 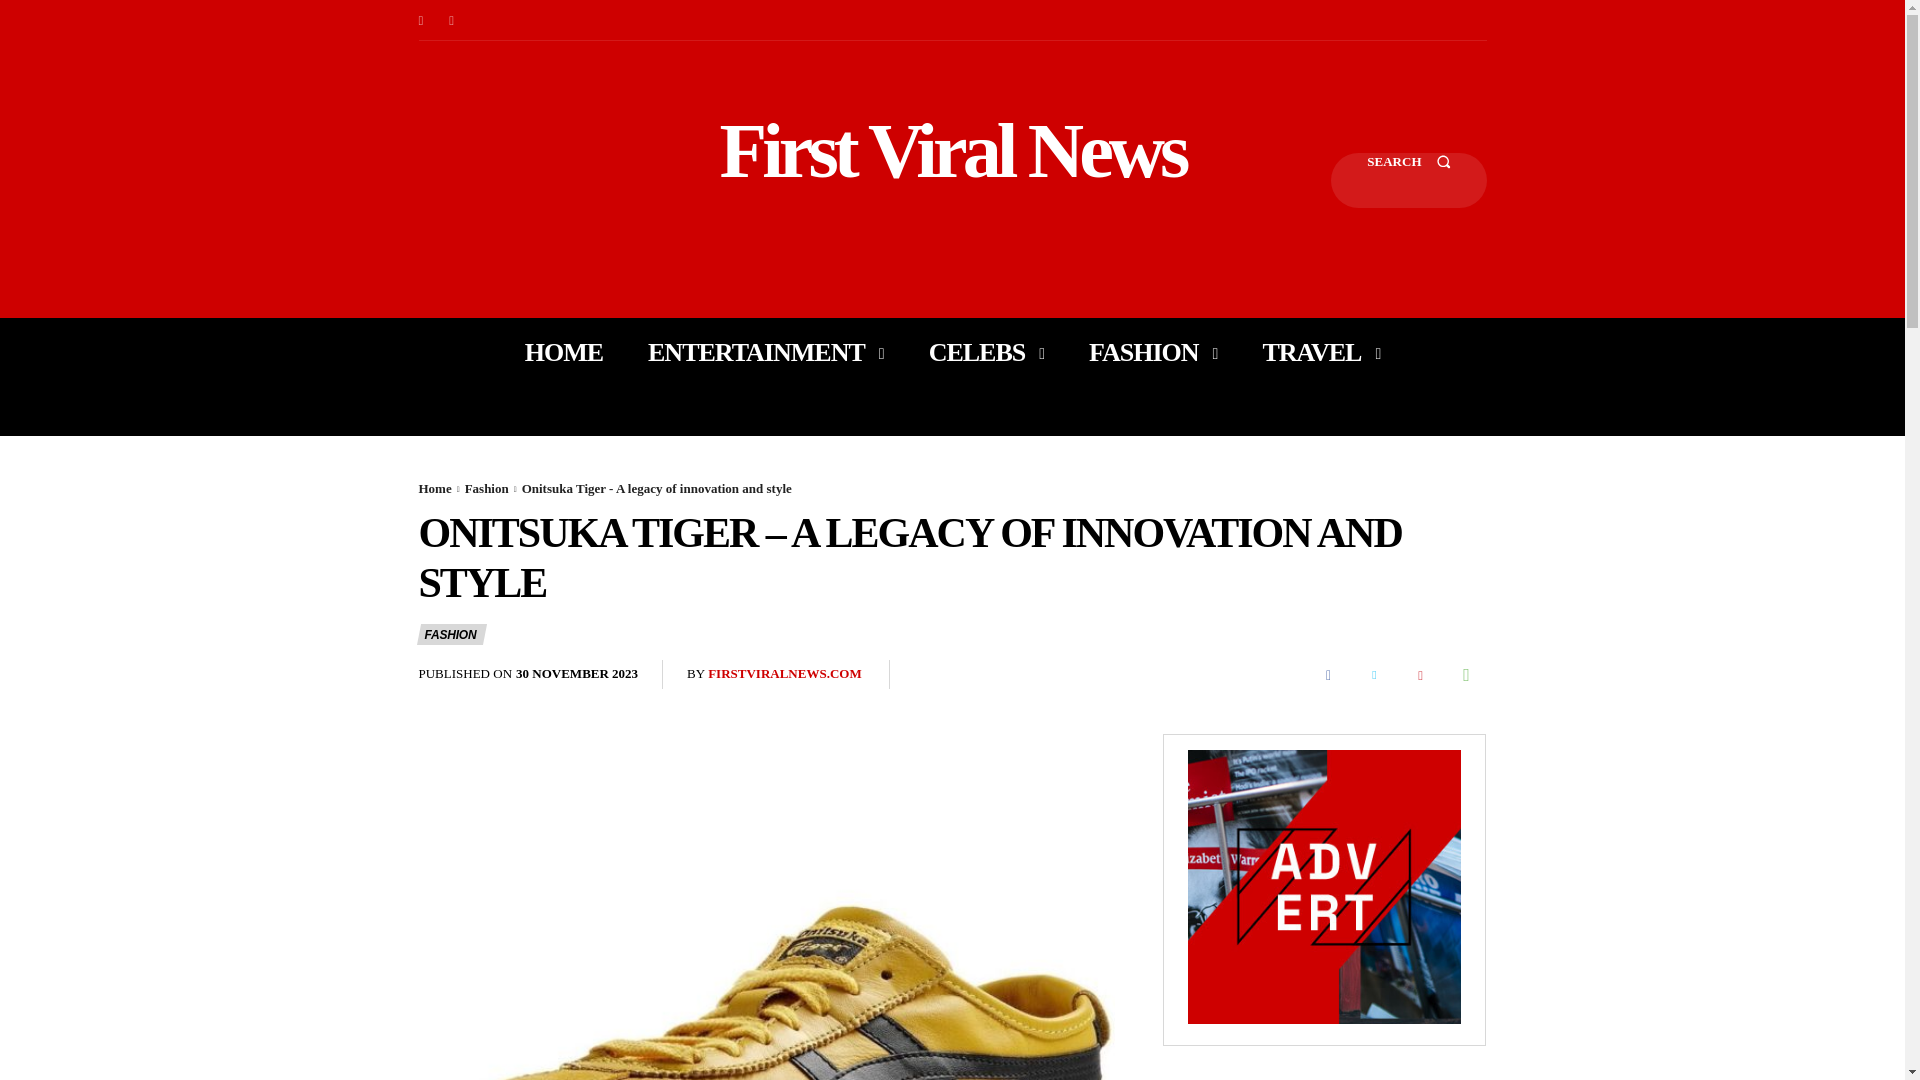 What do you see at coordinates (1152, 352) in the screenshot?
I see `FASHION` at bounding box center [1152, 352].